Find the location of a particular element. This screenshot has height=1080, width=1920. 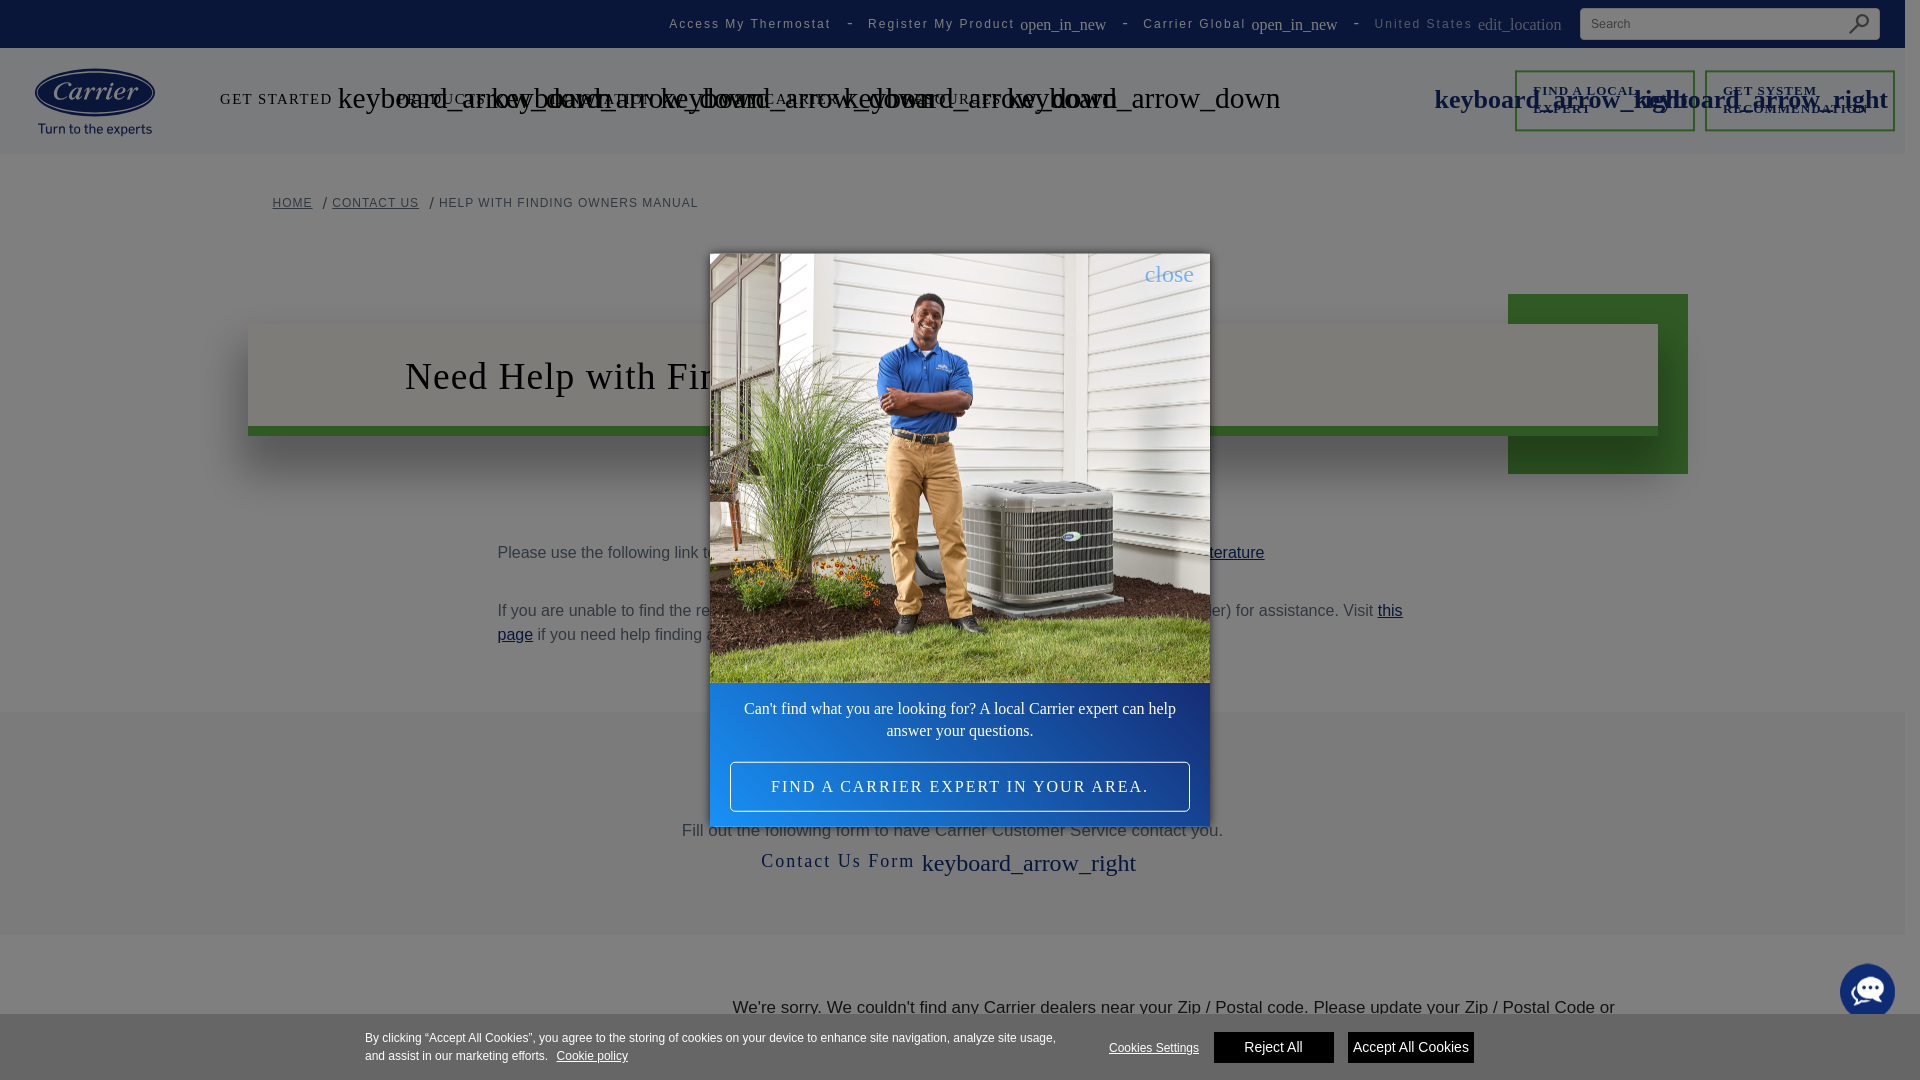

Submit is located at coordinates (1860, 23).